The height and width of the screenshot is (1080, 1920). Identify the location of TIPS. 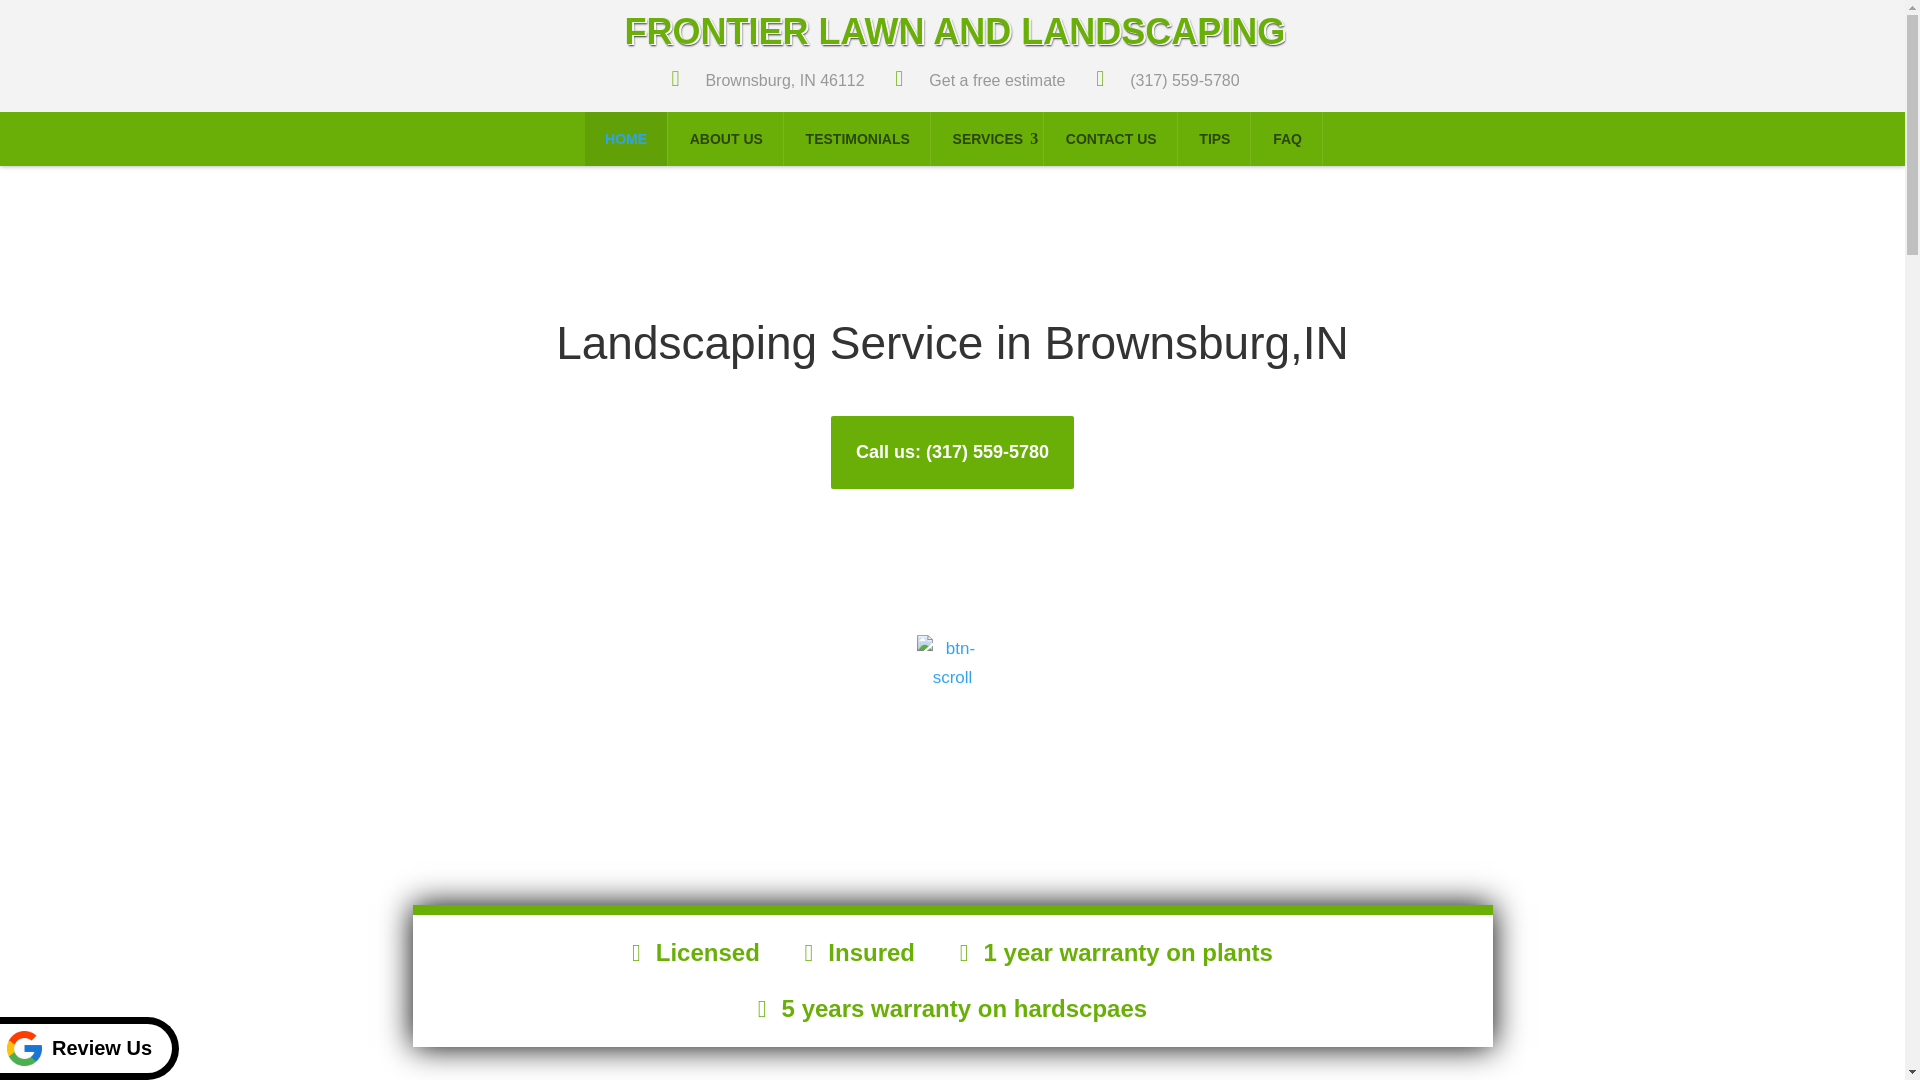
(1214, 139).